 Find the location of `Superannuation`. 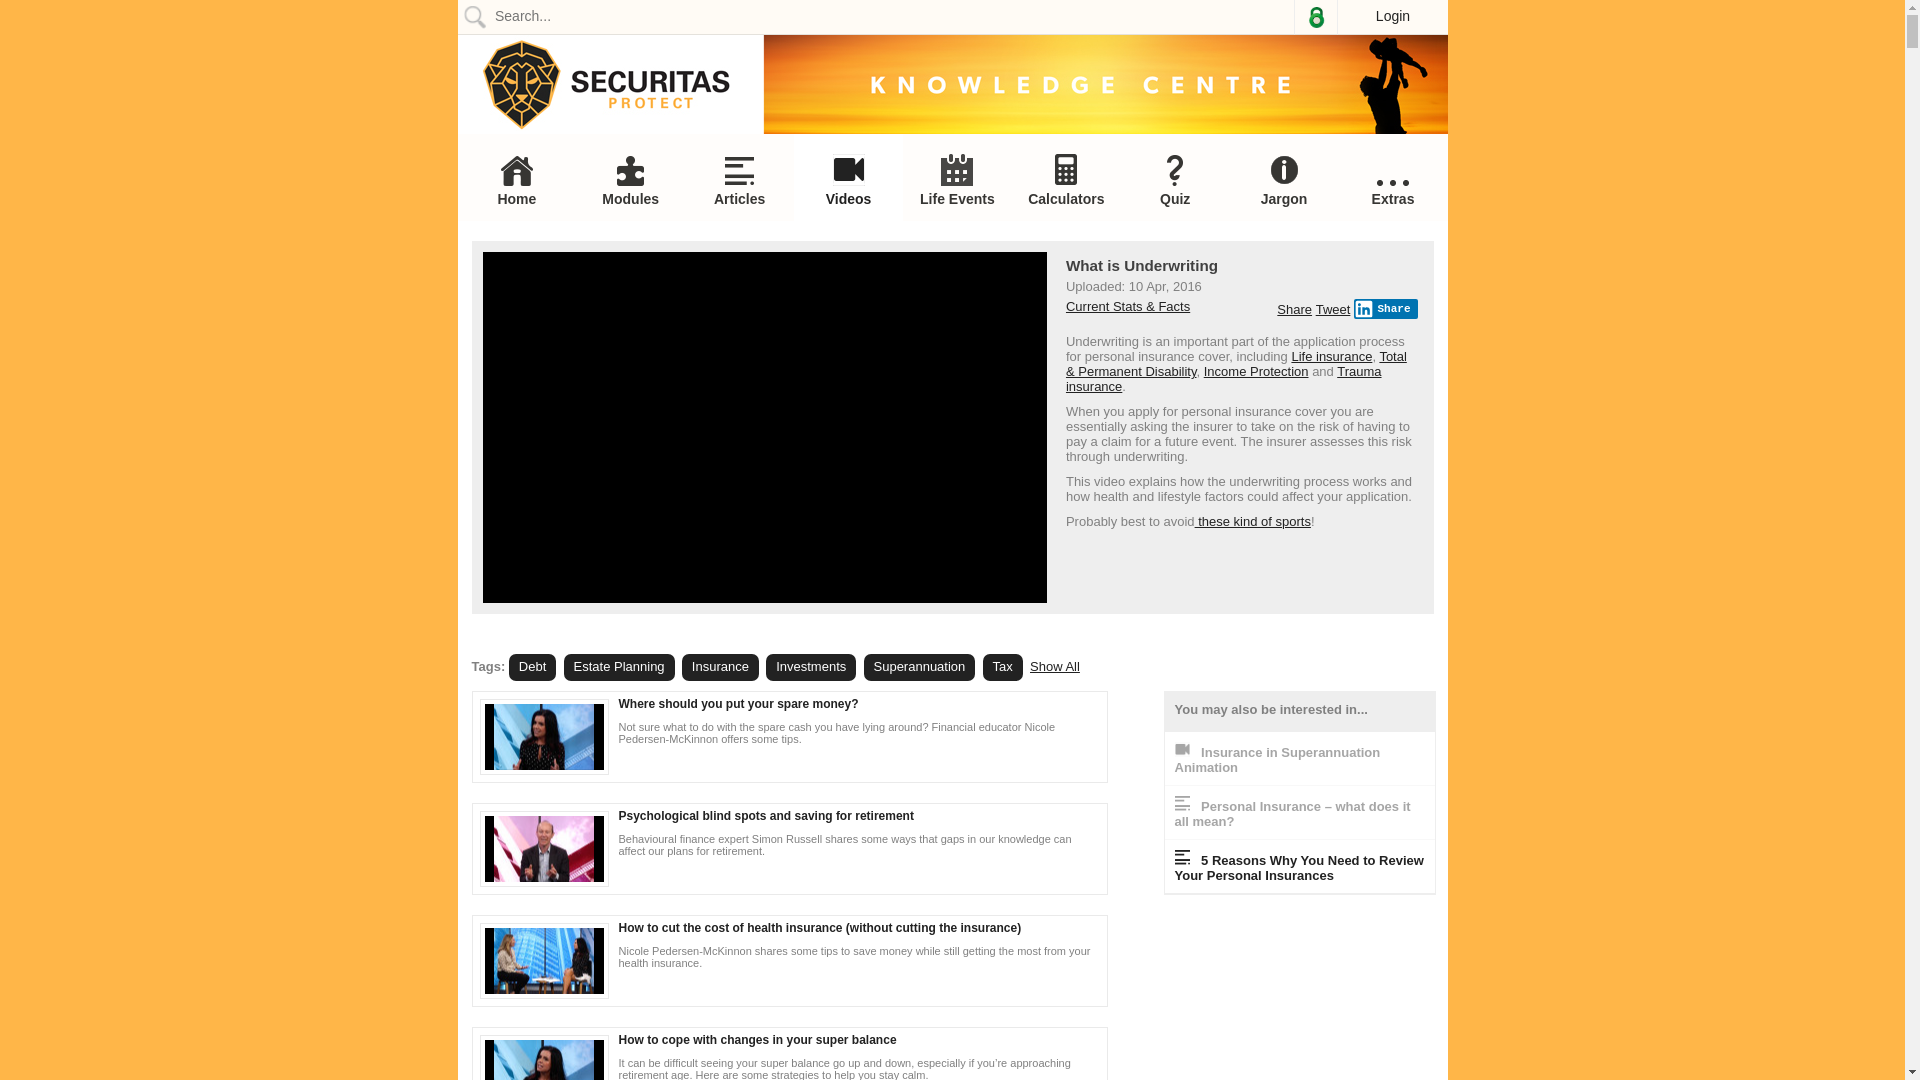

Superannuation is located at coordinates (920, 668).